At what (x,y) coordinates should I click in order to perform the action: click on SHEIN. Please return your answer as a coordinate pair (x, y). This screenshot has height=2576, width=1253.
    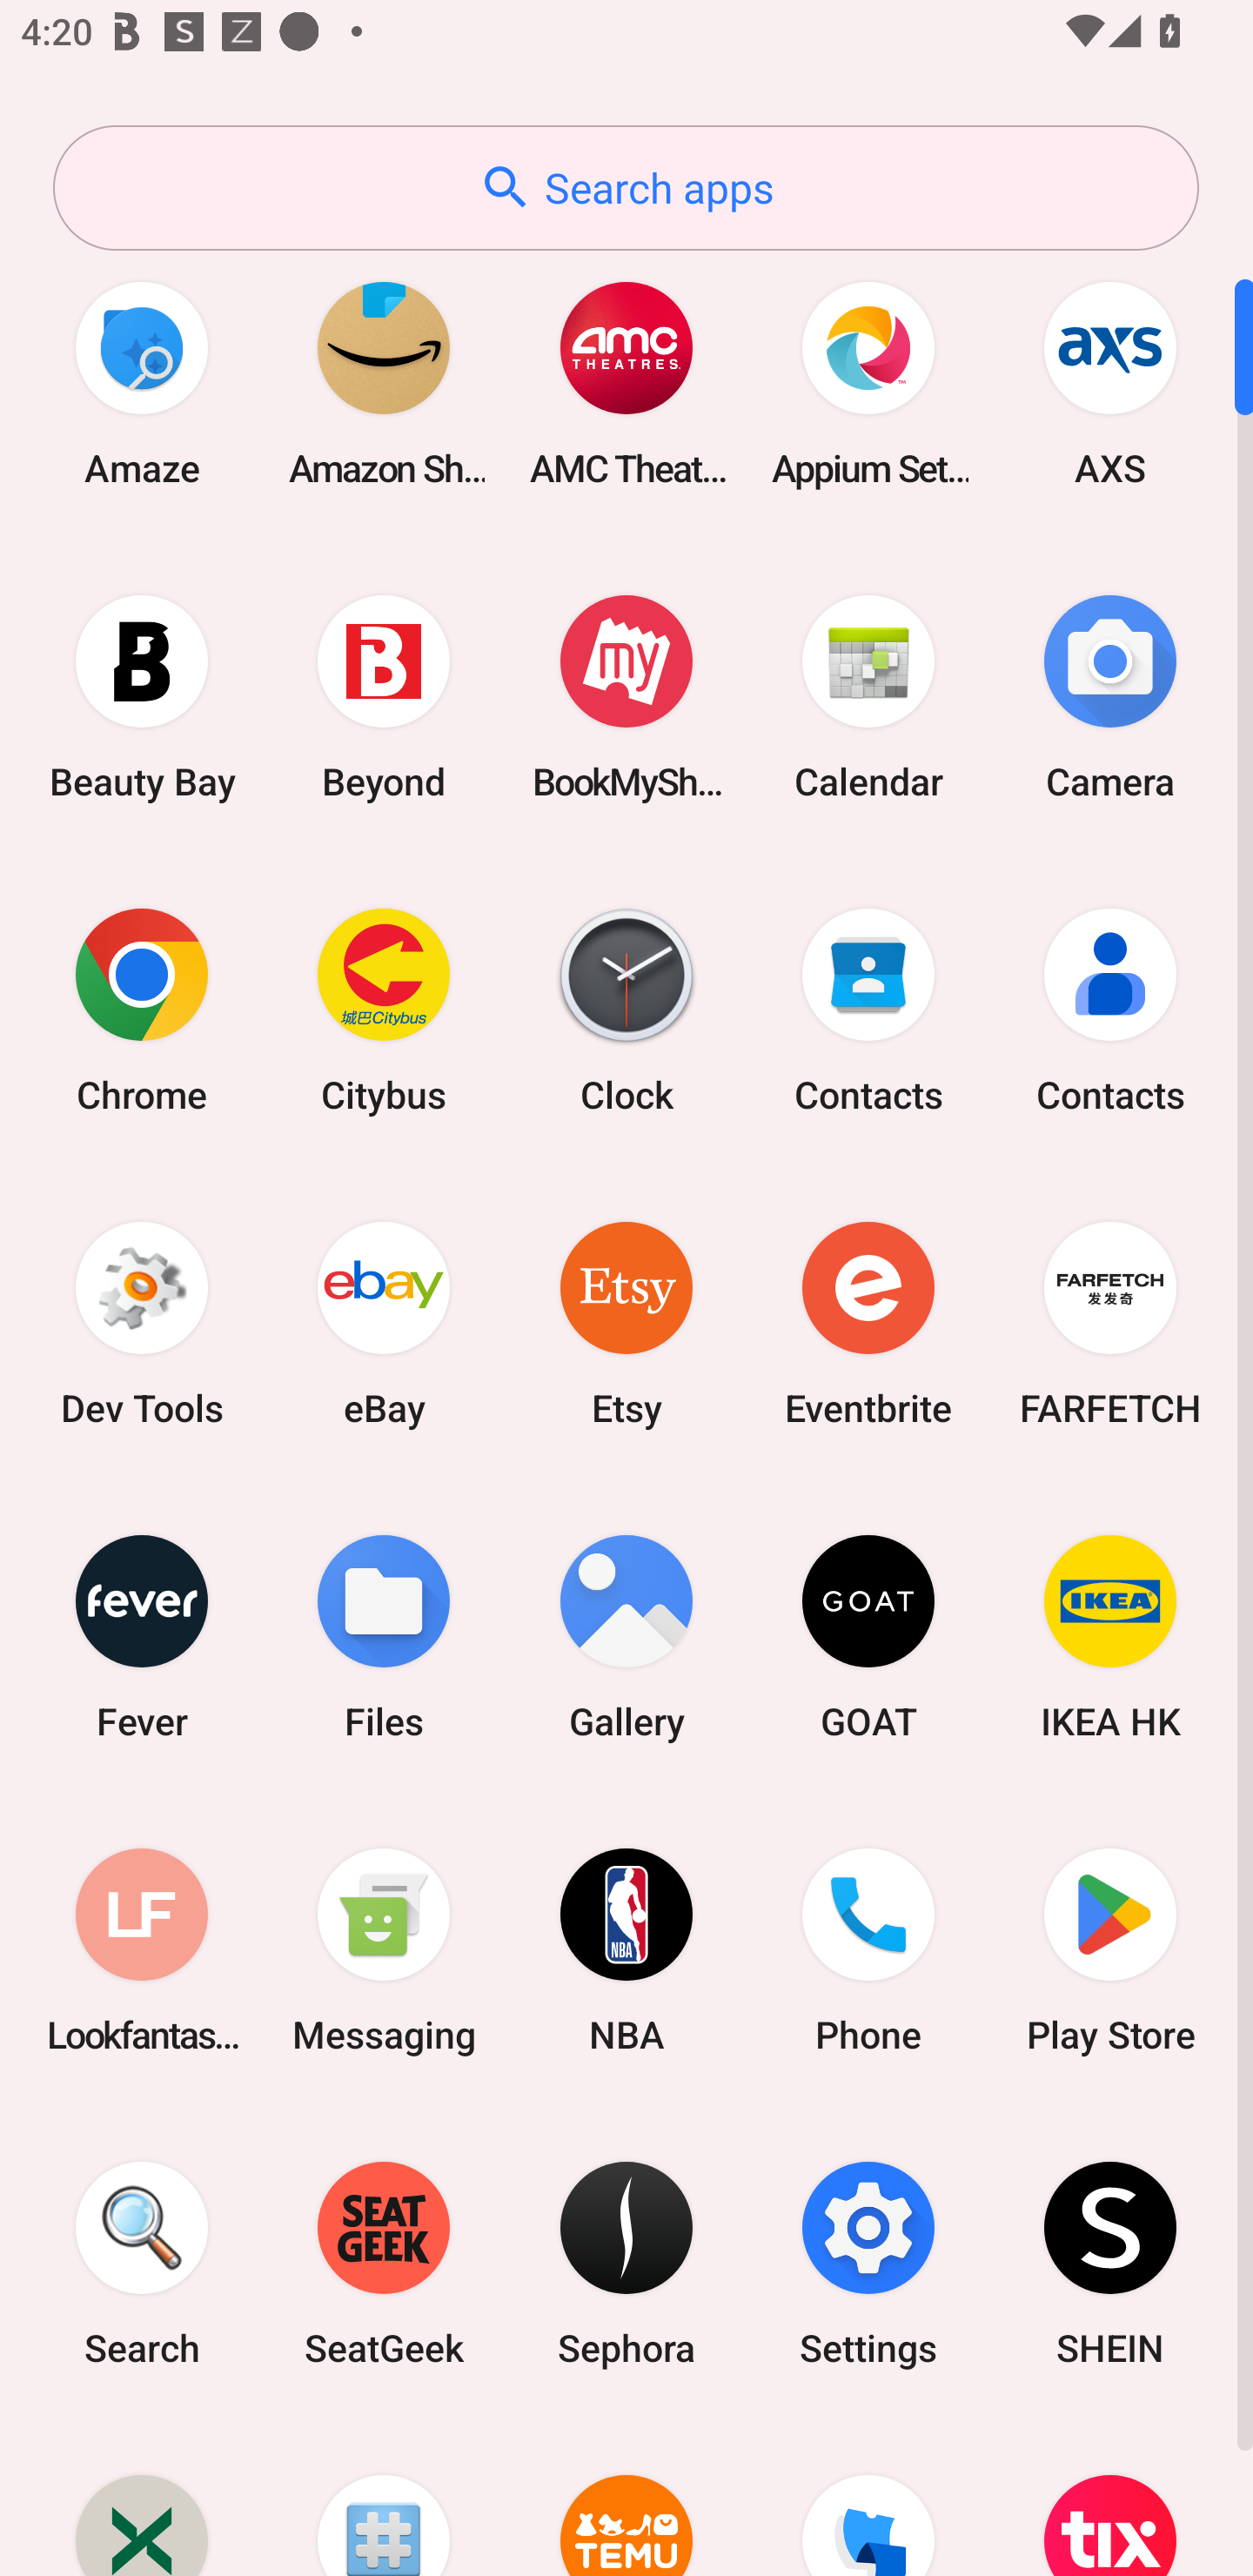
    Looking at the image, I should click on (1110, 2264).